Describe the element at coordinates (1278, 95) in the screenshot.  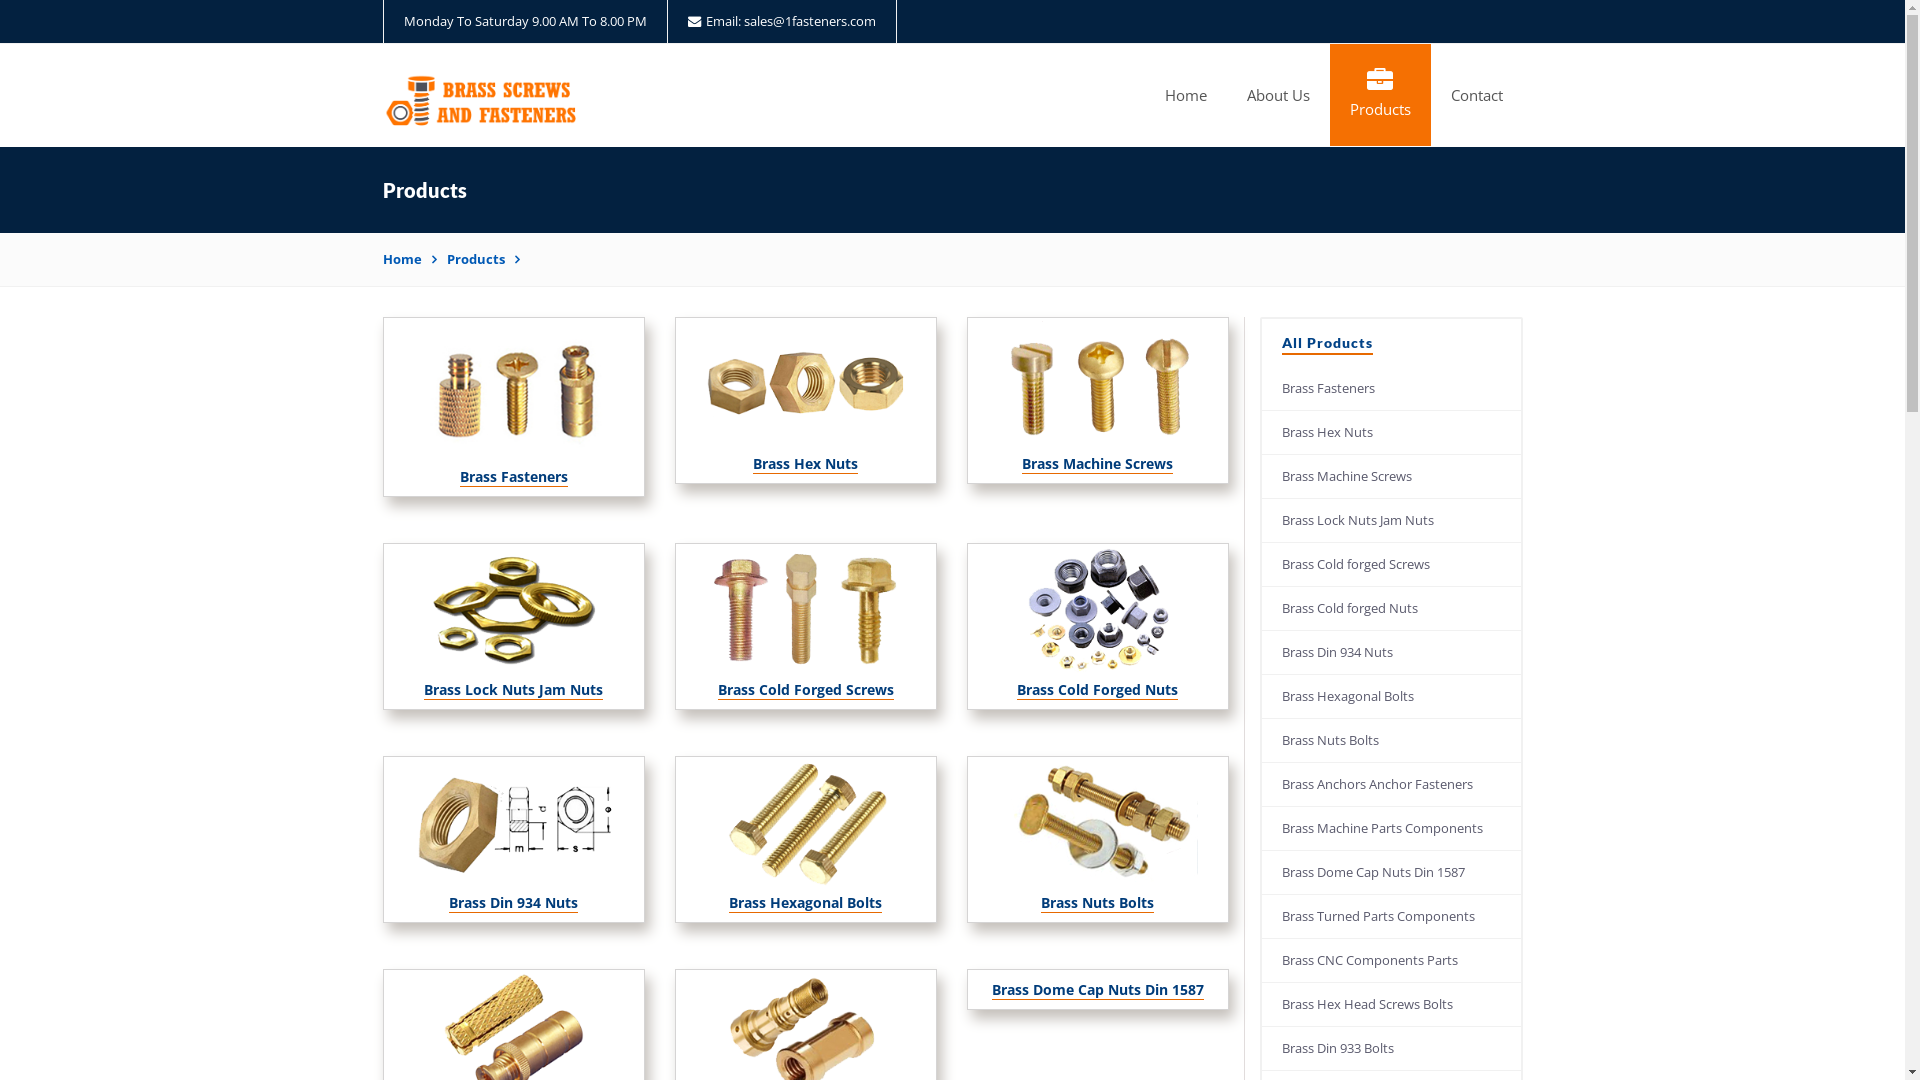
I see `About Us` at that location.